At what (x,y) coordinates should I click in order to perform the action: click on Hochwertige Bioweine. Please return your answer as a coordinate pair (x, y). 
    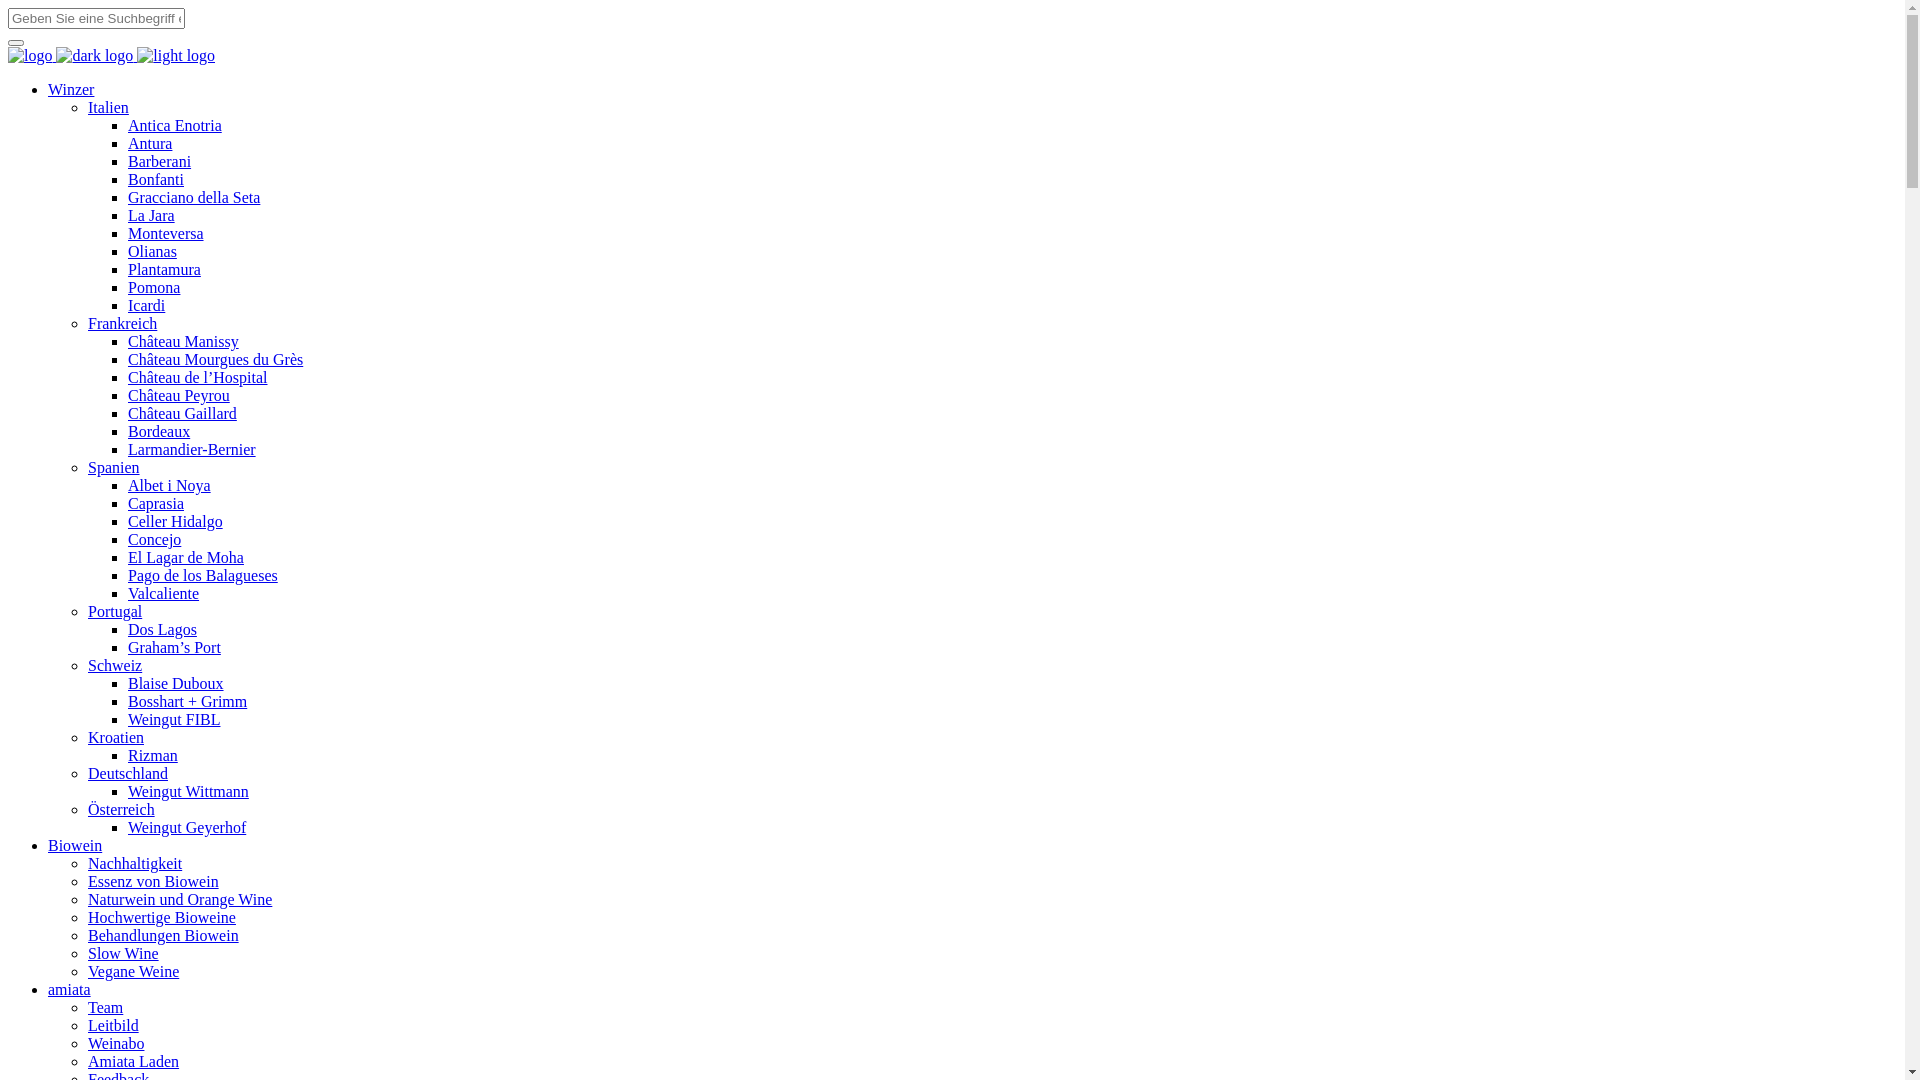
    Looking at the image, I should click on (162, 918).